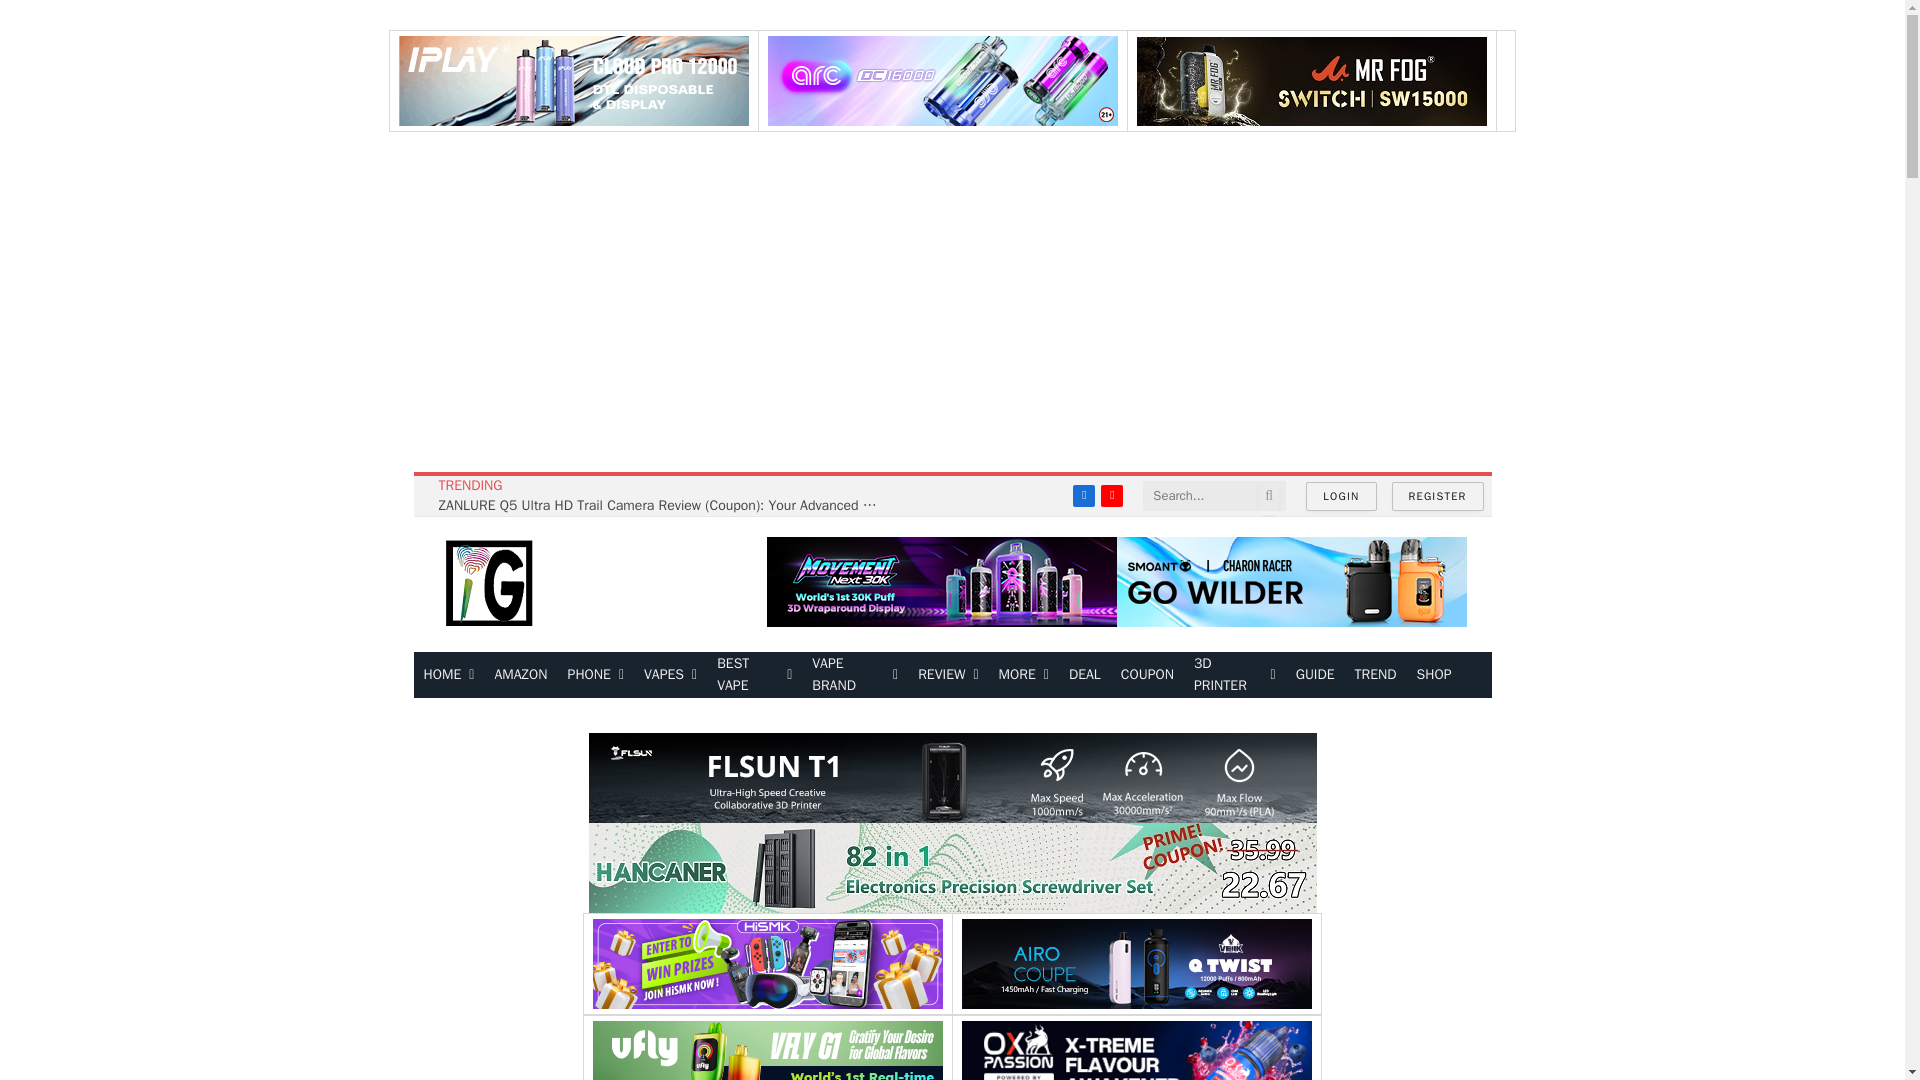 The image size is (1920, 1080). Describe the element at coordinates (450, 674) in the screenshot. I see `HOME` at that location.